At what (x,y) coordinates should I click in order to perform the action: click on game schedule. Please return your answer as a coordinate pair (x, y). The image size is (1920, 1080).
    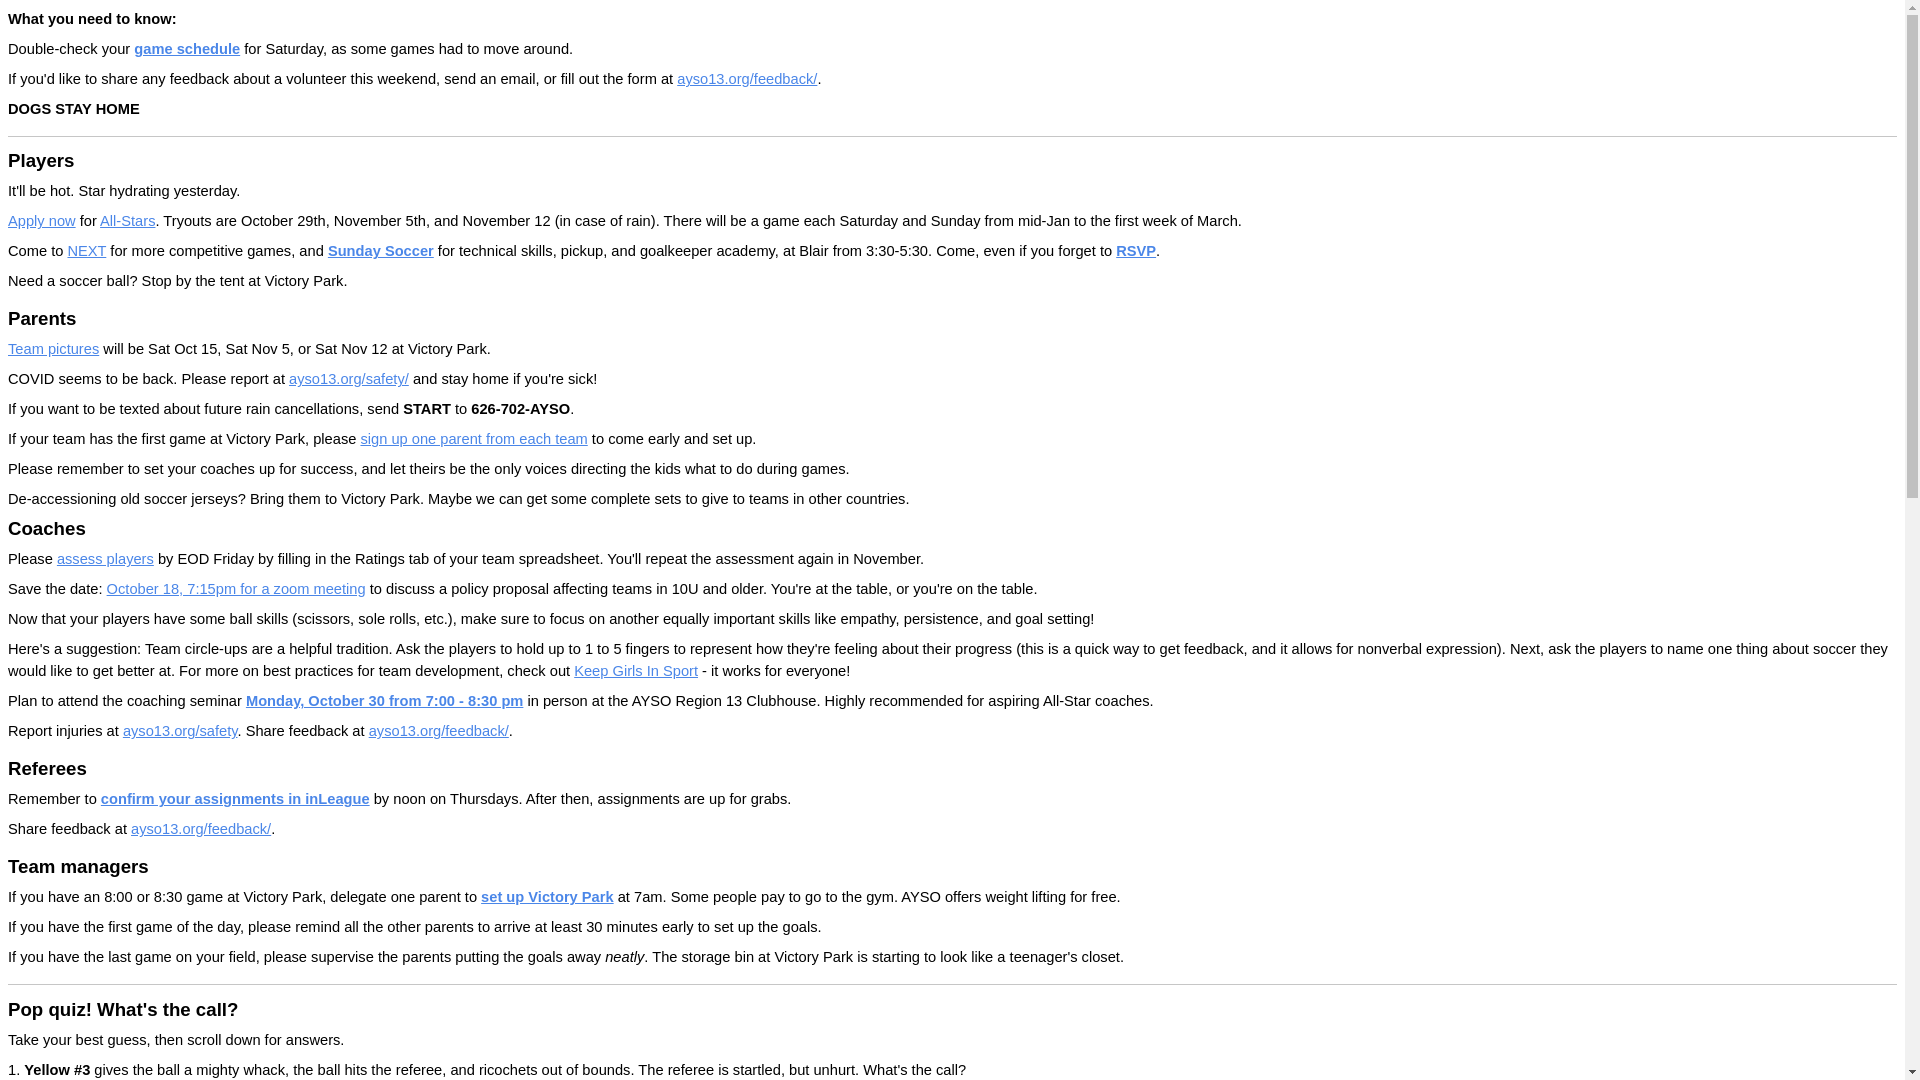
    Looking at the image, I should click on (187, 49).